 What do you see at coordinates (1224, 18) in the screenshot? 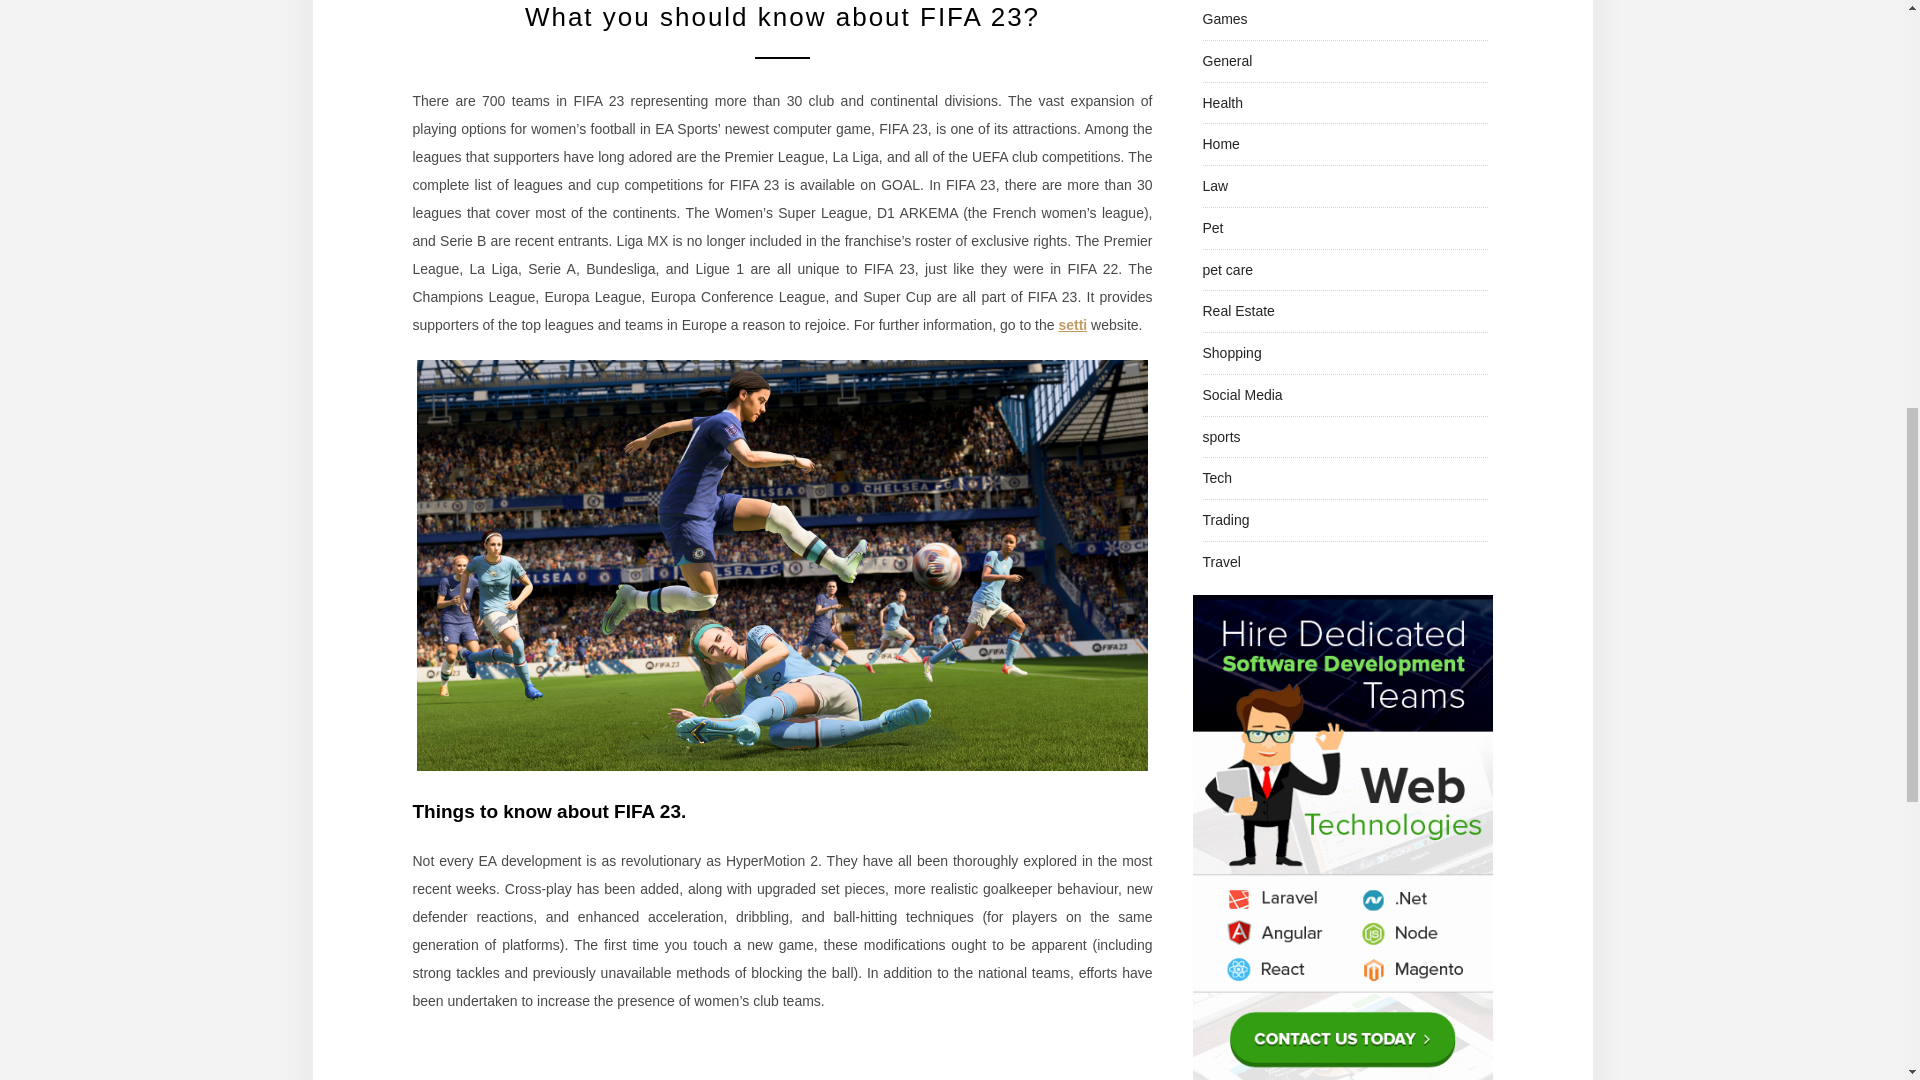
I see `Games` at bounding box center [1224, 18].